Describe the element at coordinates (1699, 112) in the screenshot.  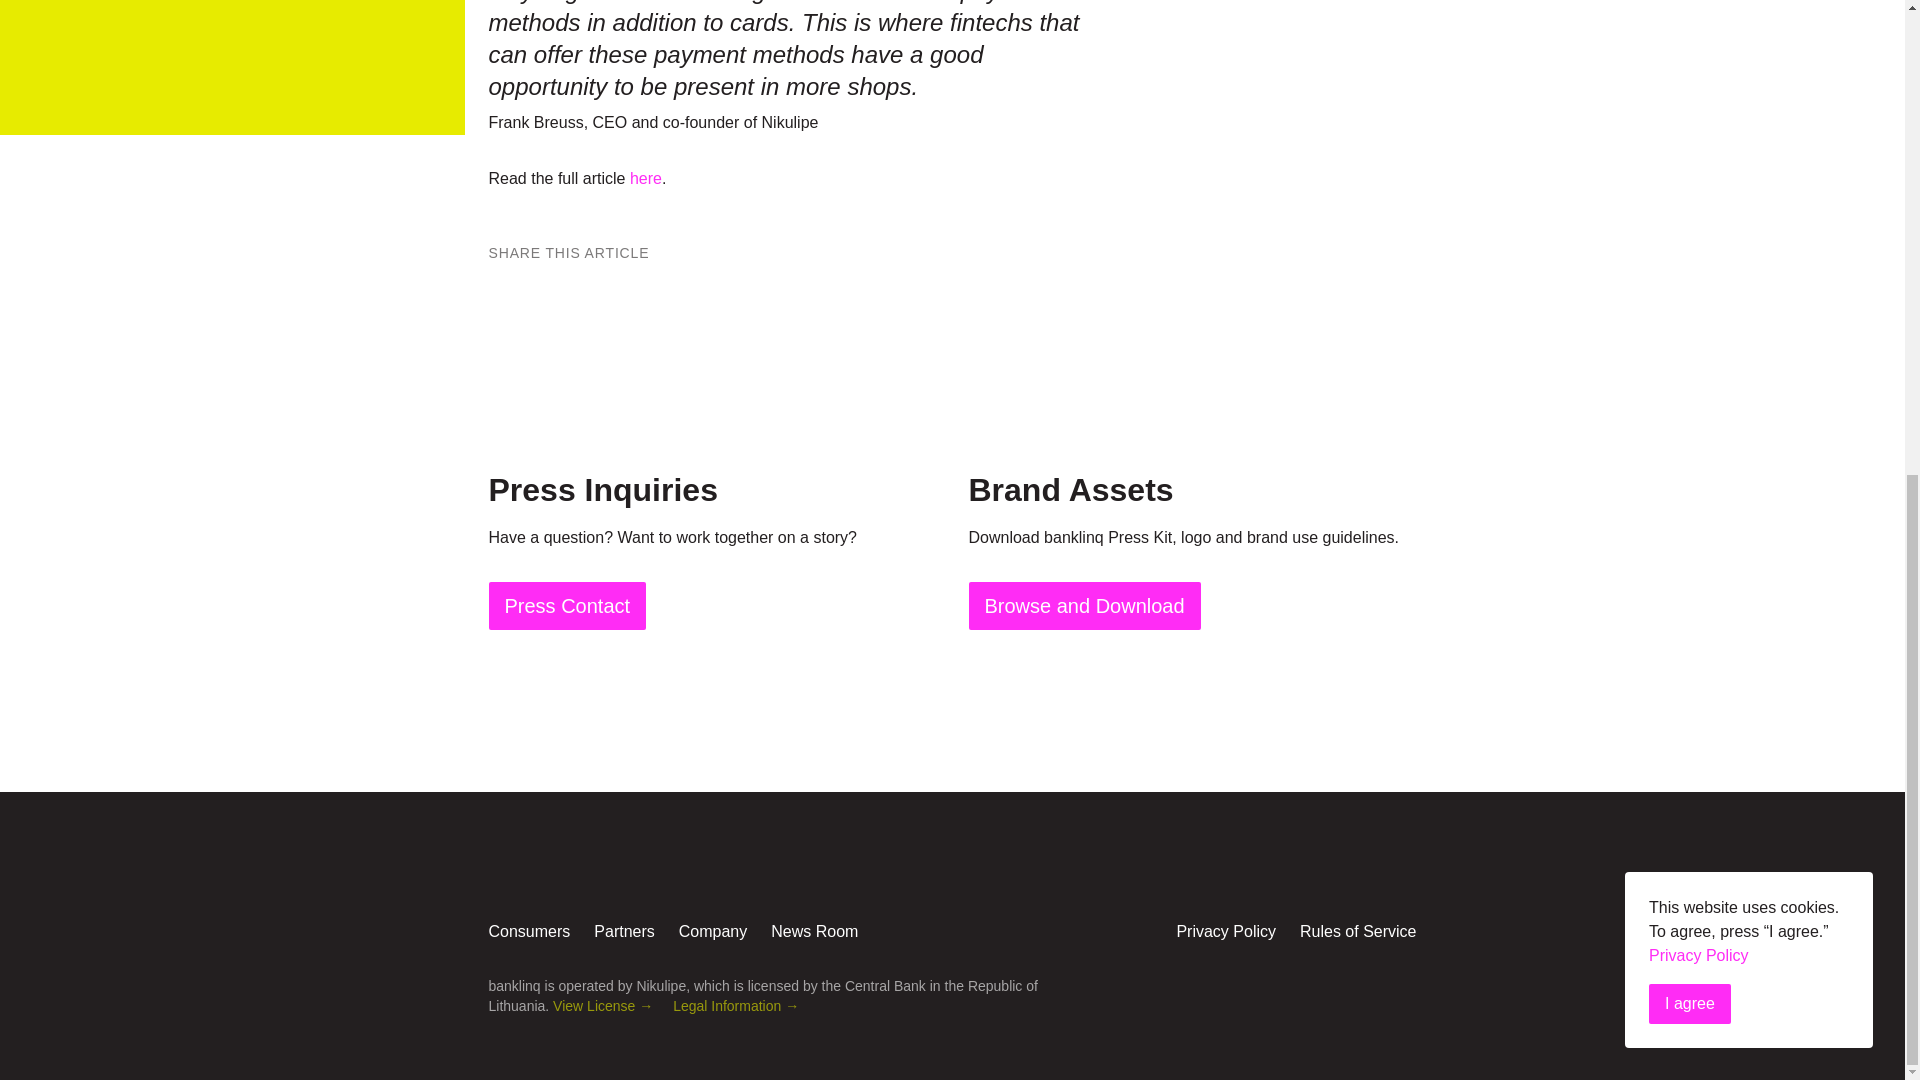
I see `Privacy Policy` at that location.